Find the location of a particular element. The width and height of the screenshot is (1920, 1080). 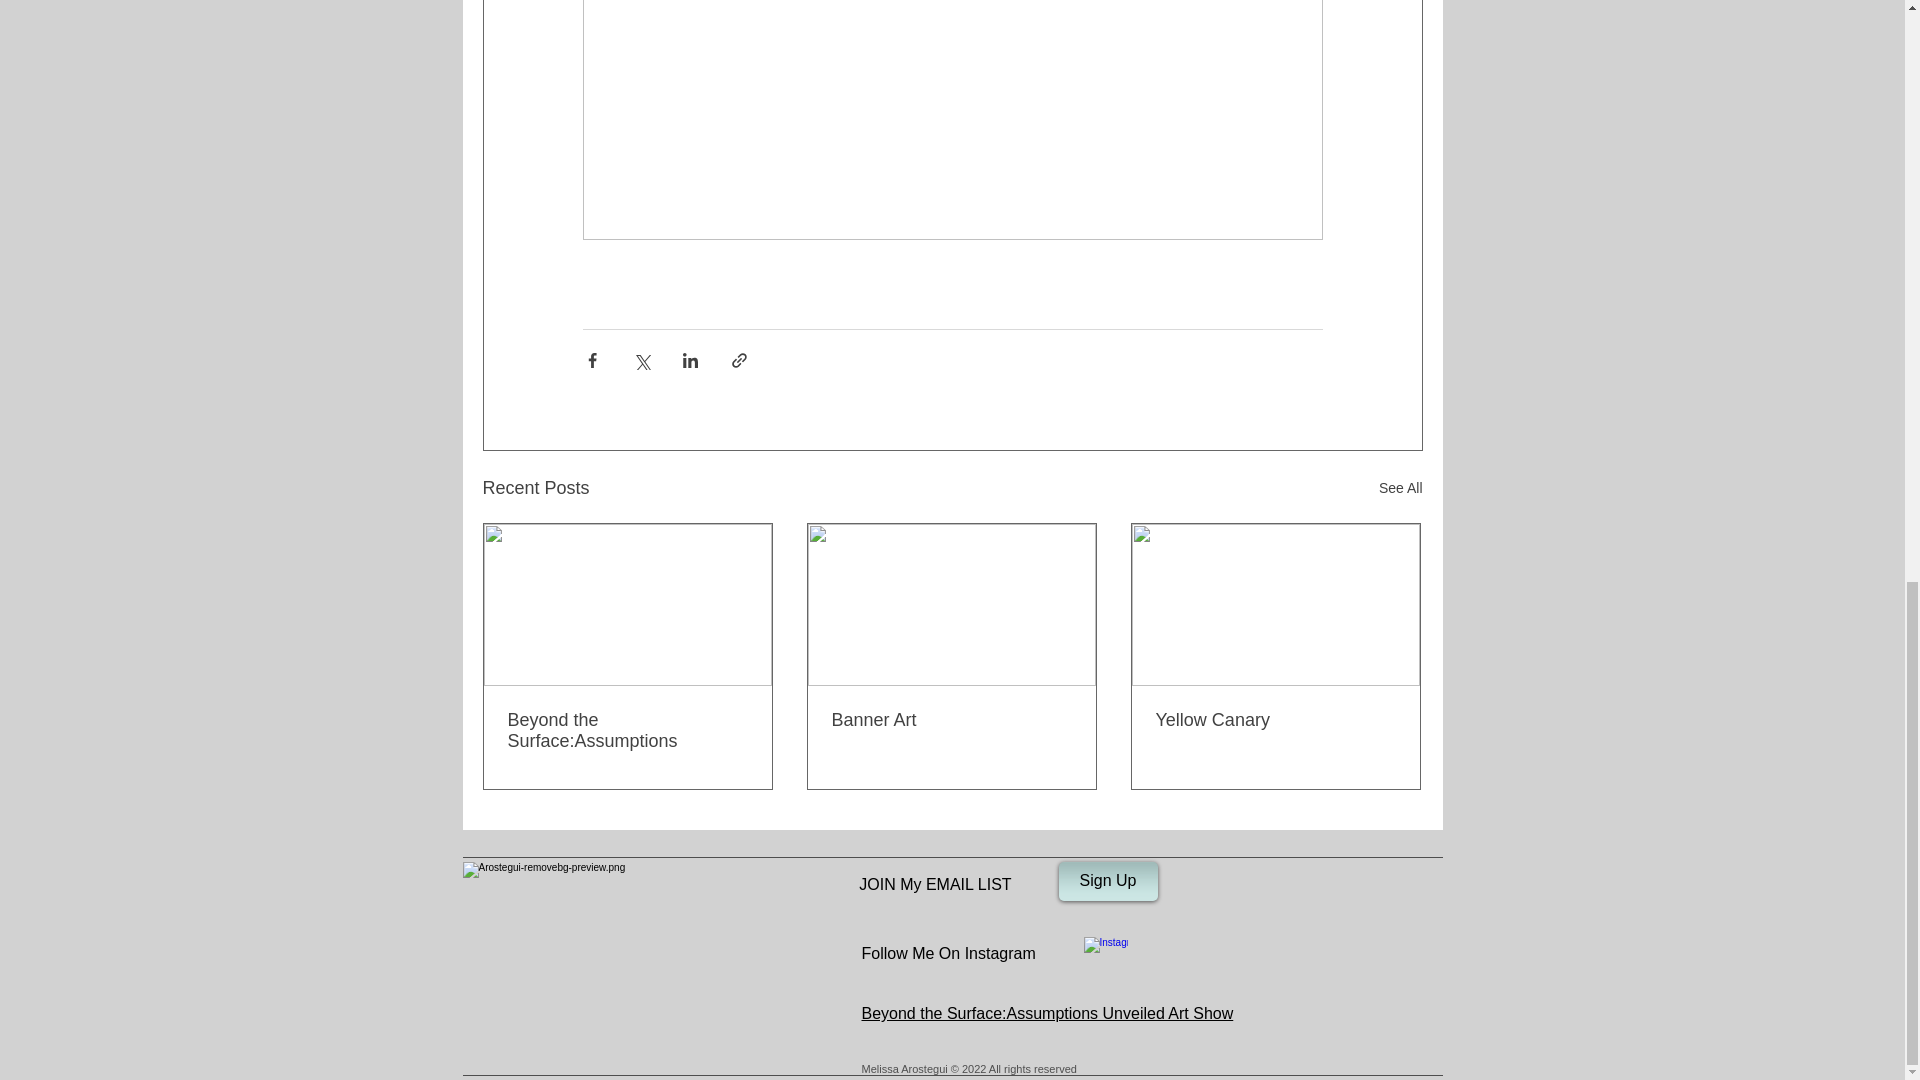

See All is located at coordinates (1400, 488).